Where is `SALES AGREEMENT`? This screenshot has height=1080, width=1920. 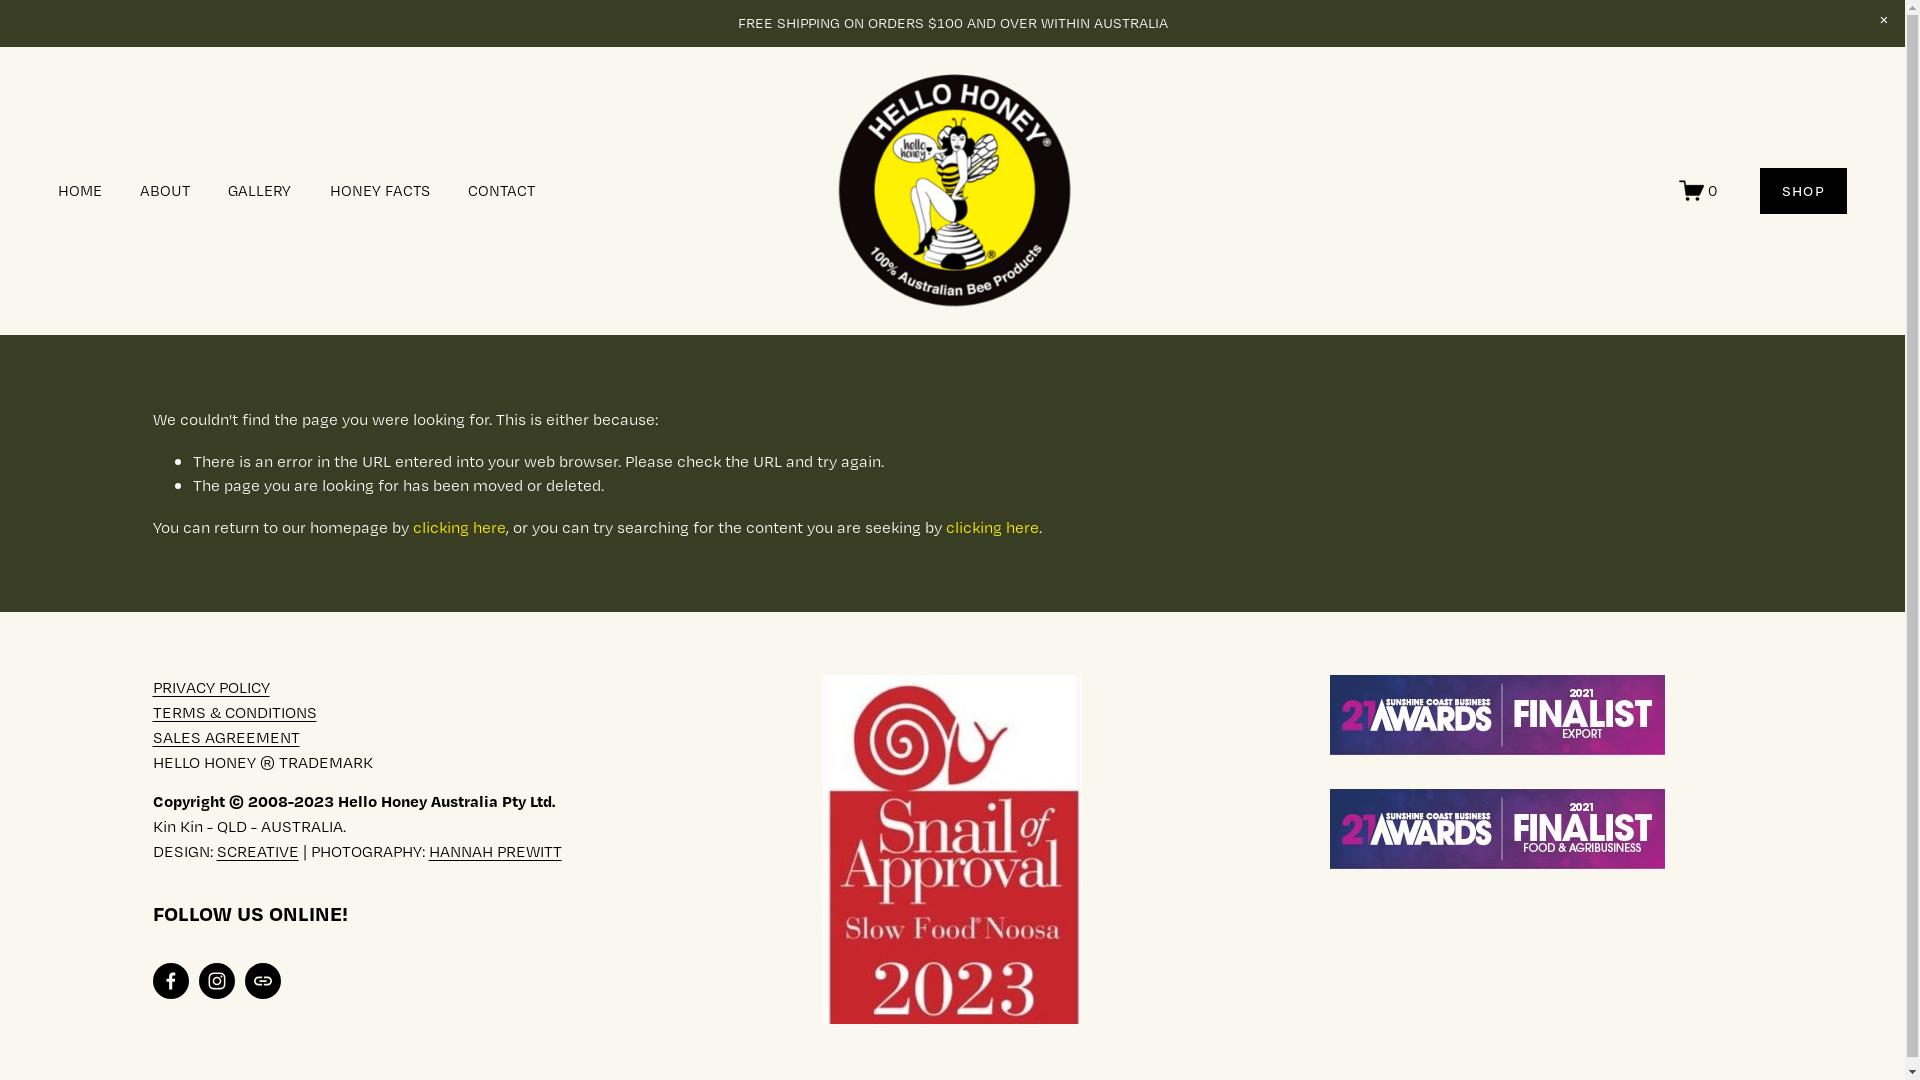
SALES AGREEMENT is located at coordinates (226, 738).